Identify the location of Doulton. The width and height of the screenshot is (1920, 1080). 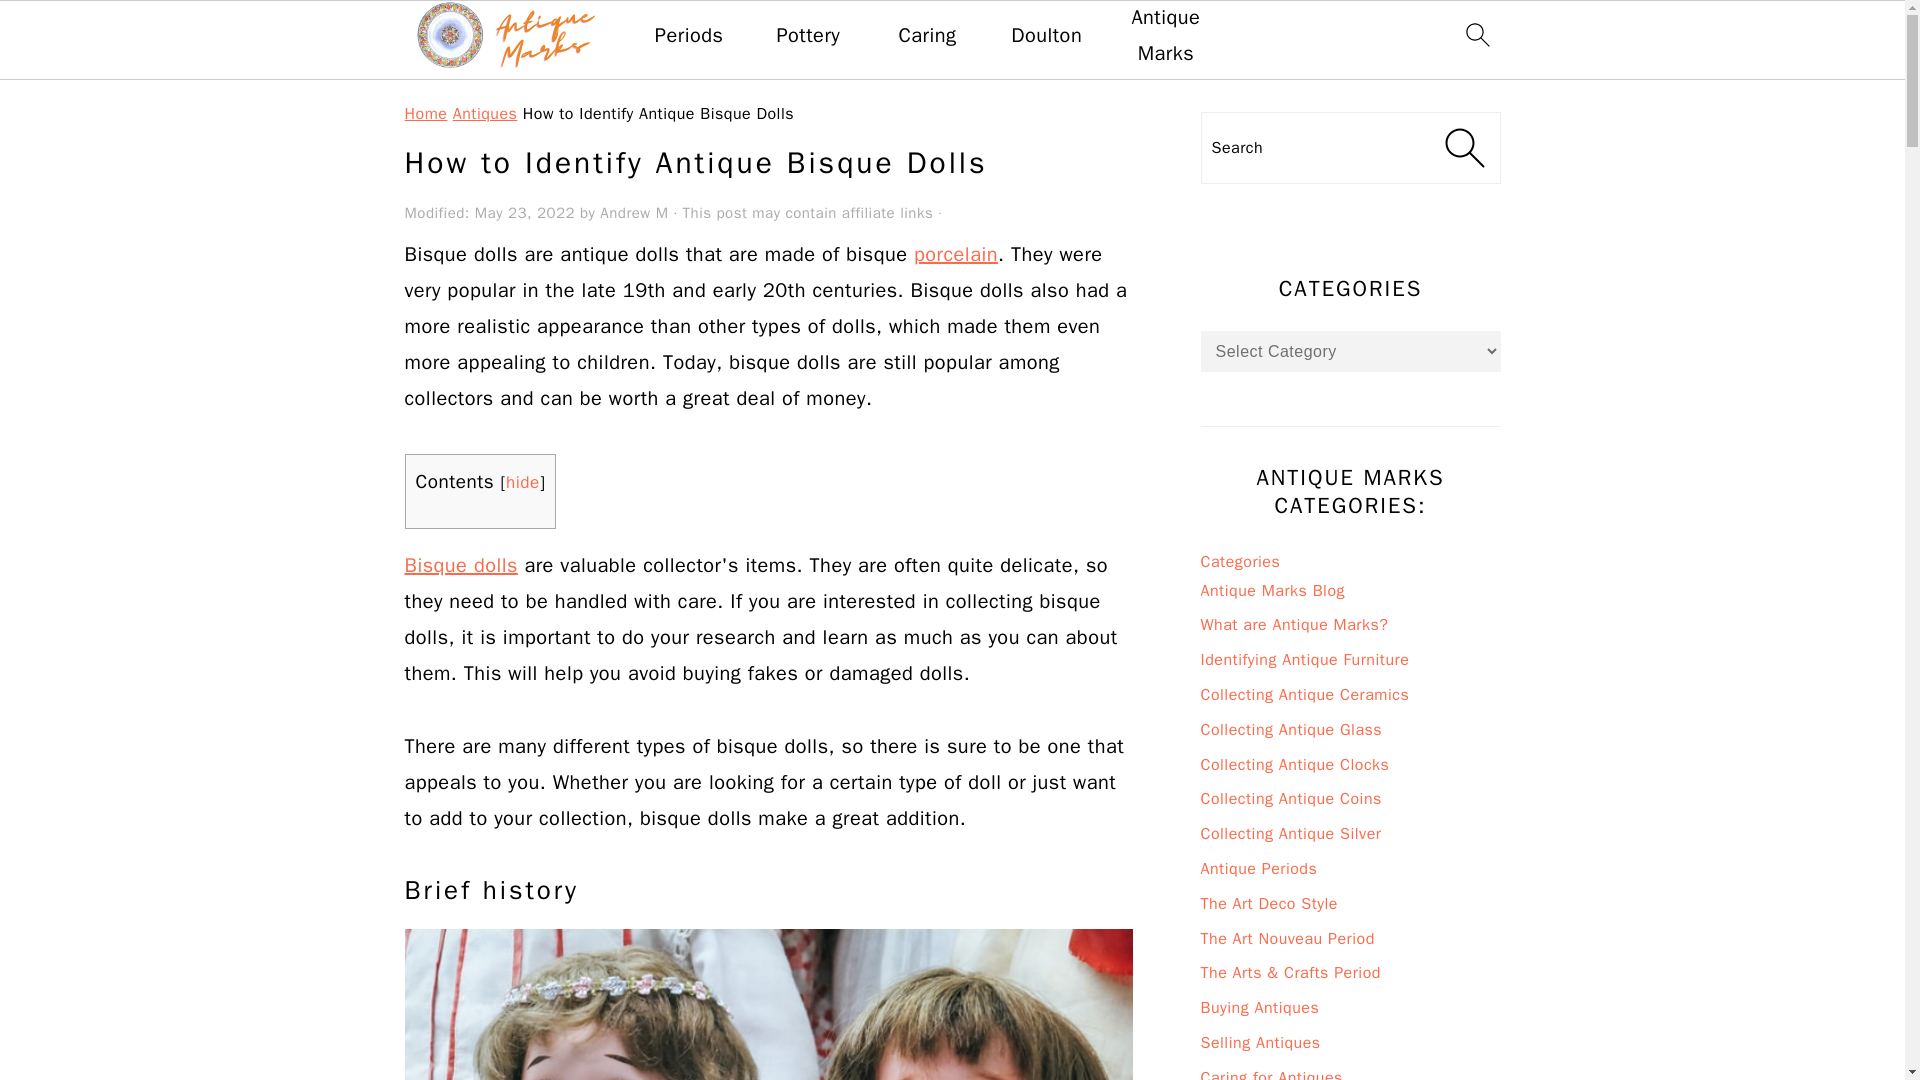
(1046, 36).